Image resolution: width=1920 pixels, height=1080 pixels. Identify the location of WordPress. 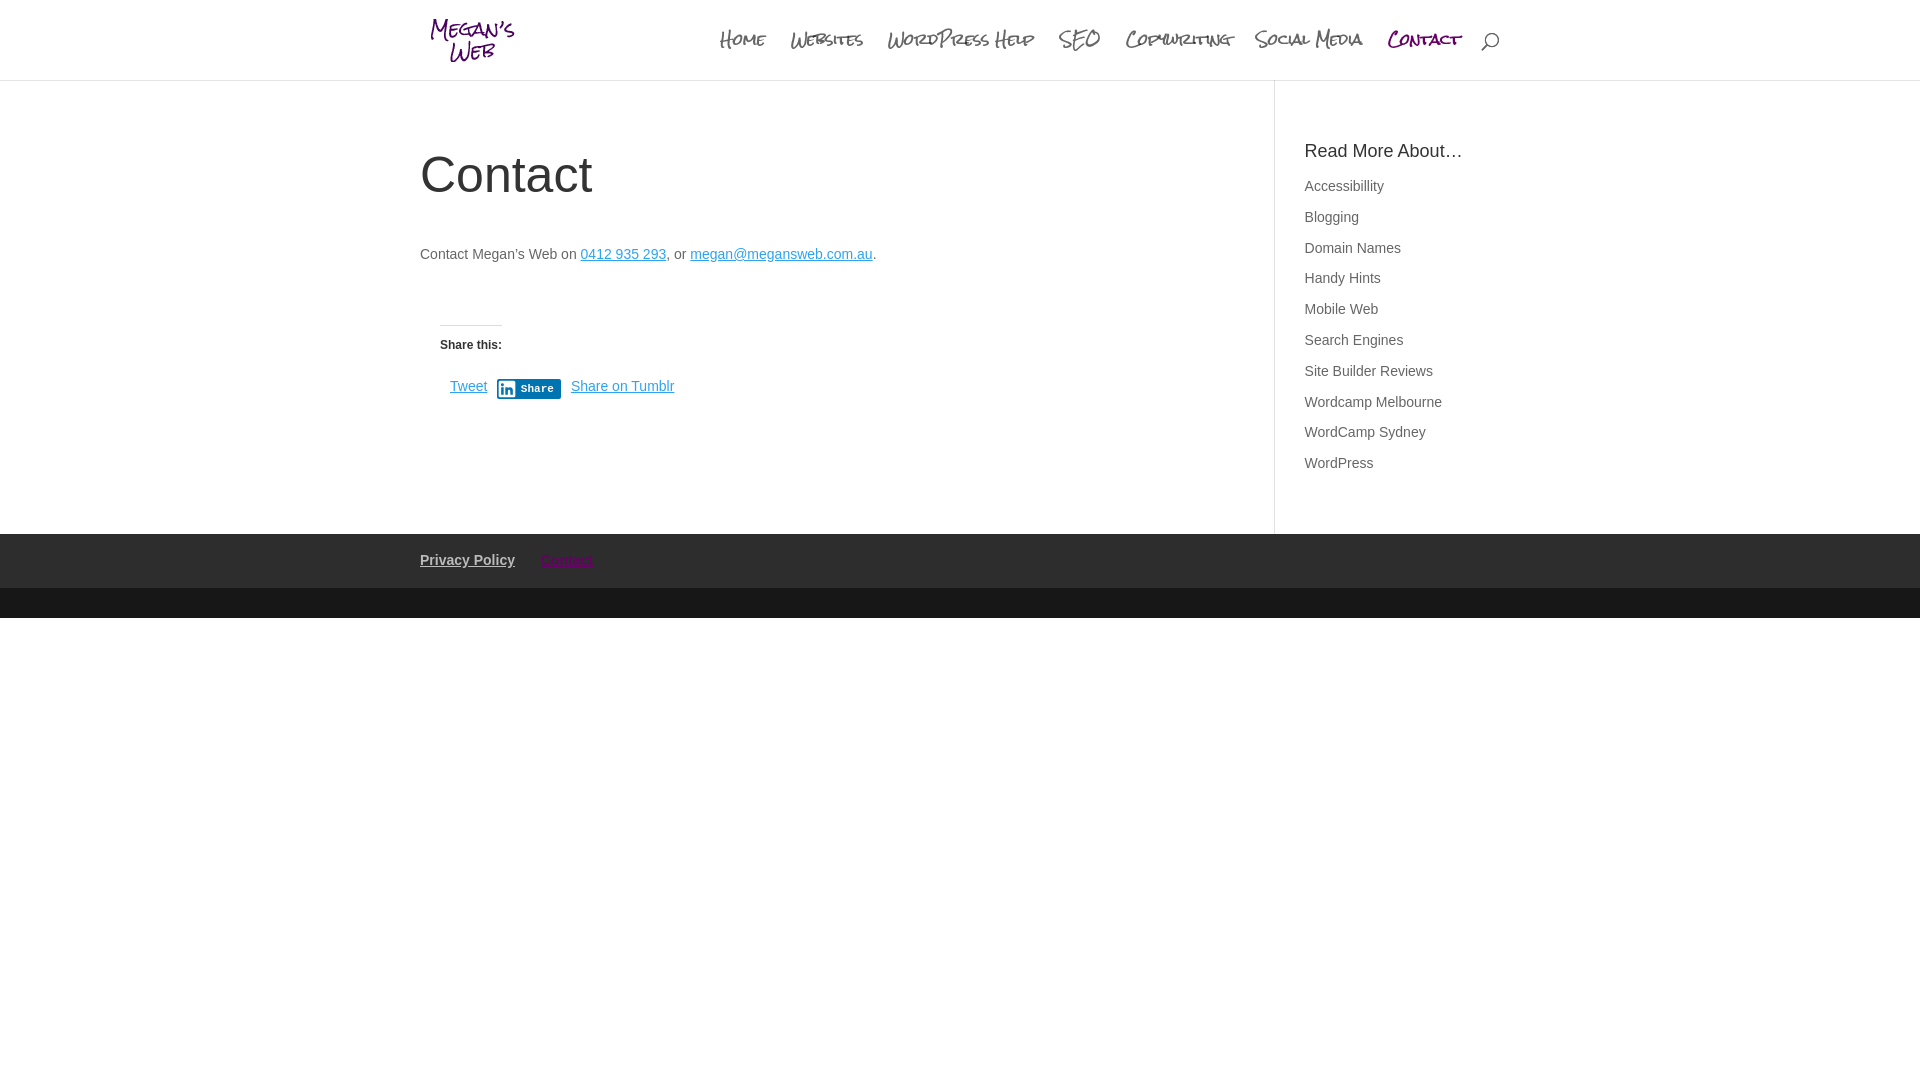
(1340, 463).